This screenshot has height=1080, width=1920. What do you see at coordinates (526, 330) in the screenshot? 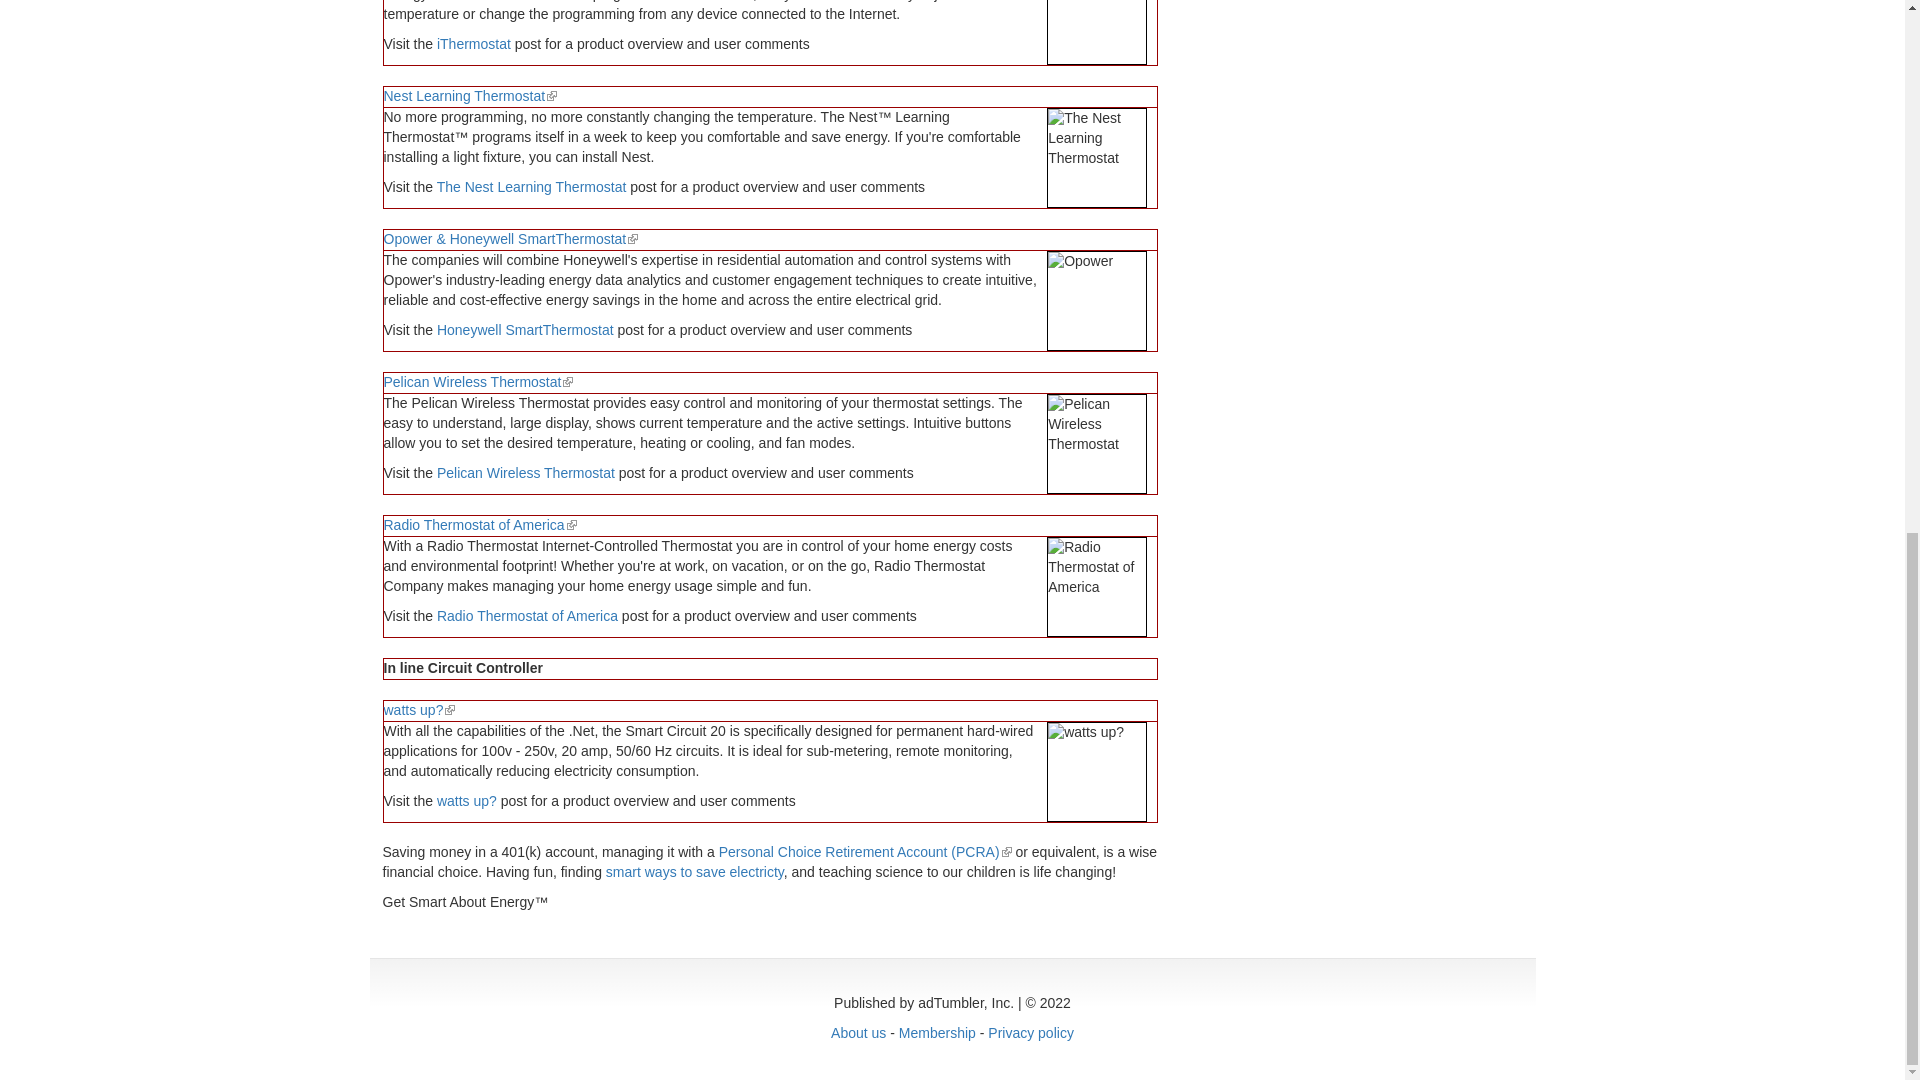
I see `Honeywell SmartThermostat` at bounding box center [526, 330].